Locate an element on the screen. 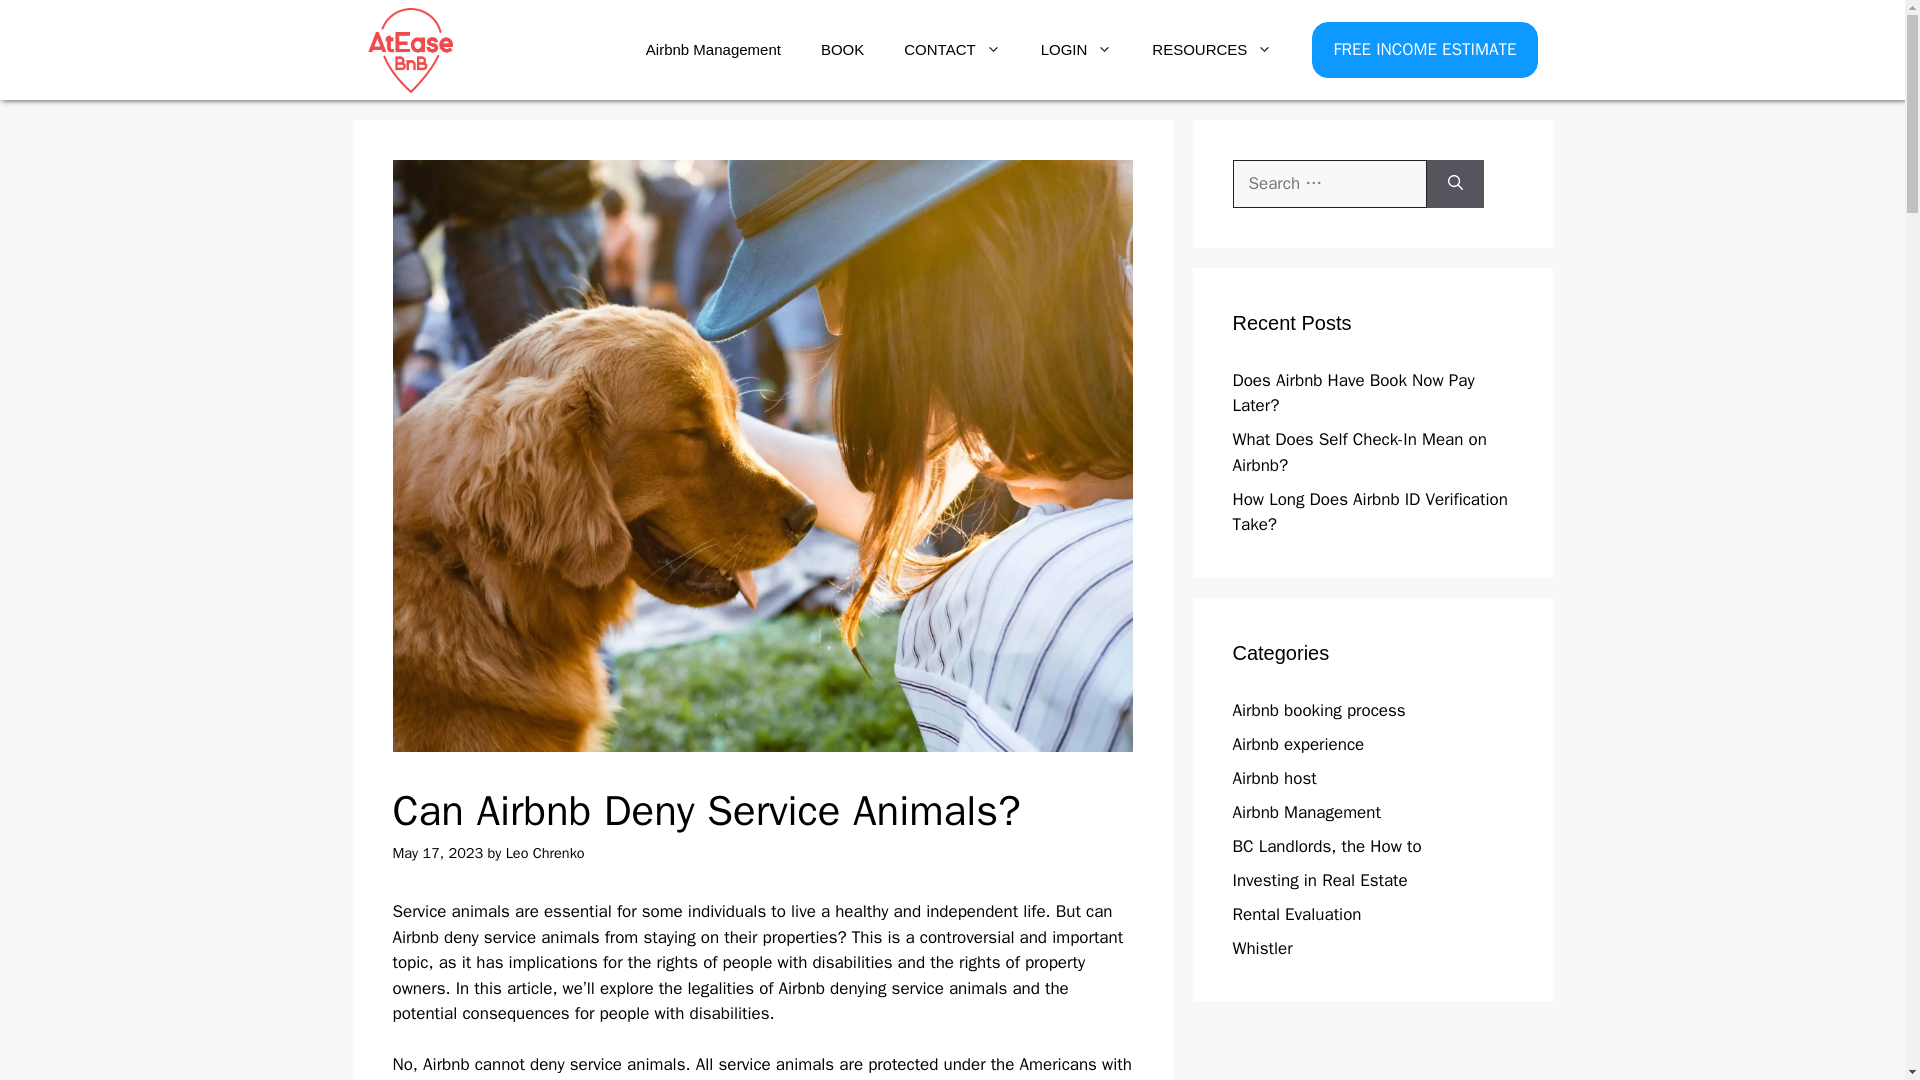  FREE INCOME ESTIMATE is located at coordinates (1424, 49).